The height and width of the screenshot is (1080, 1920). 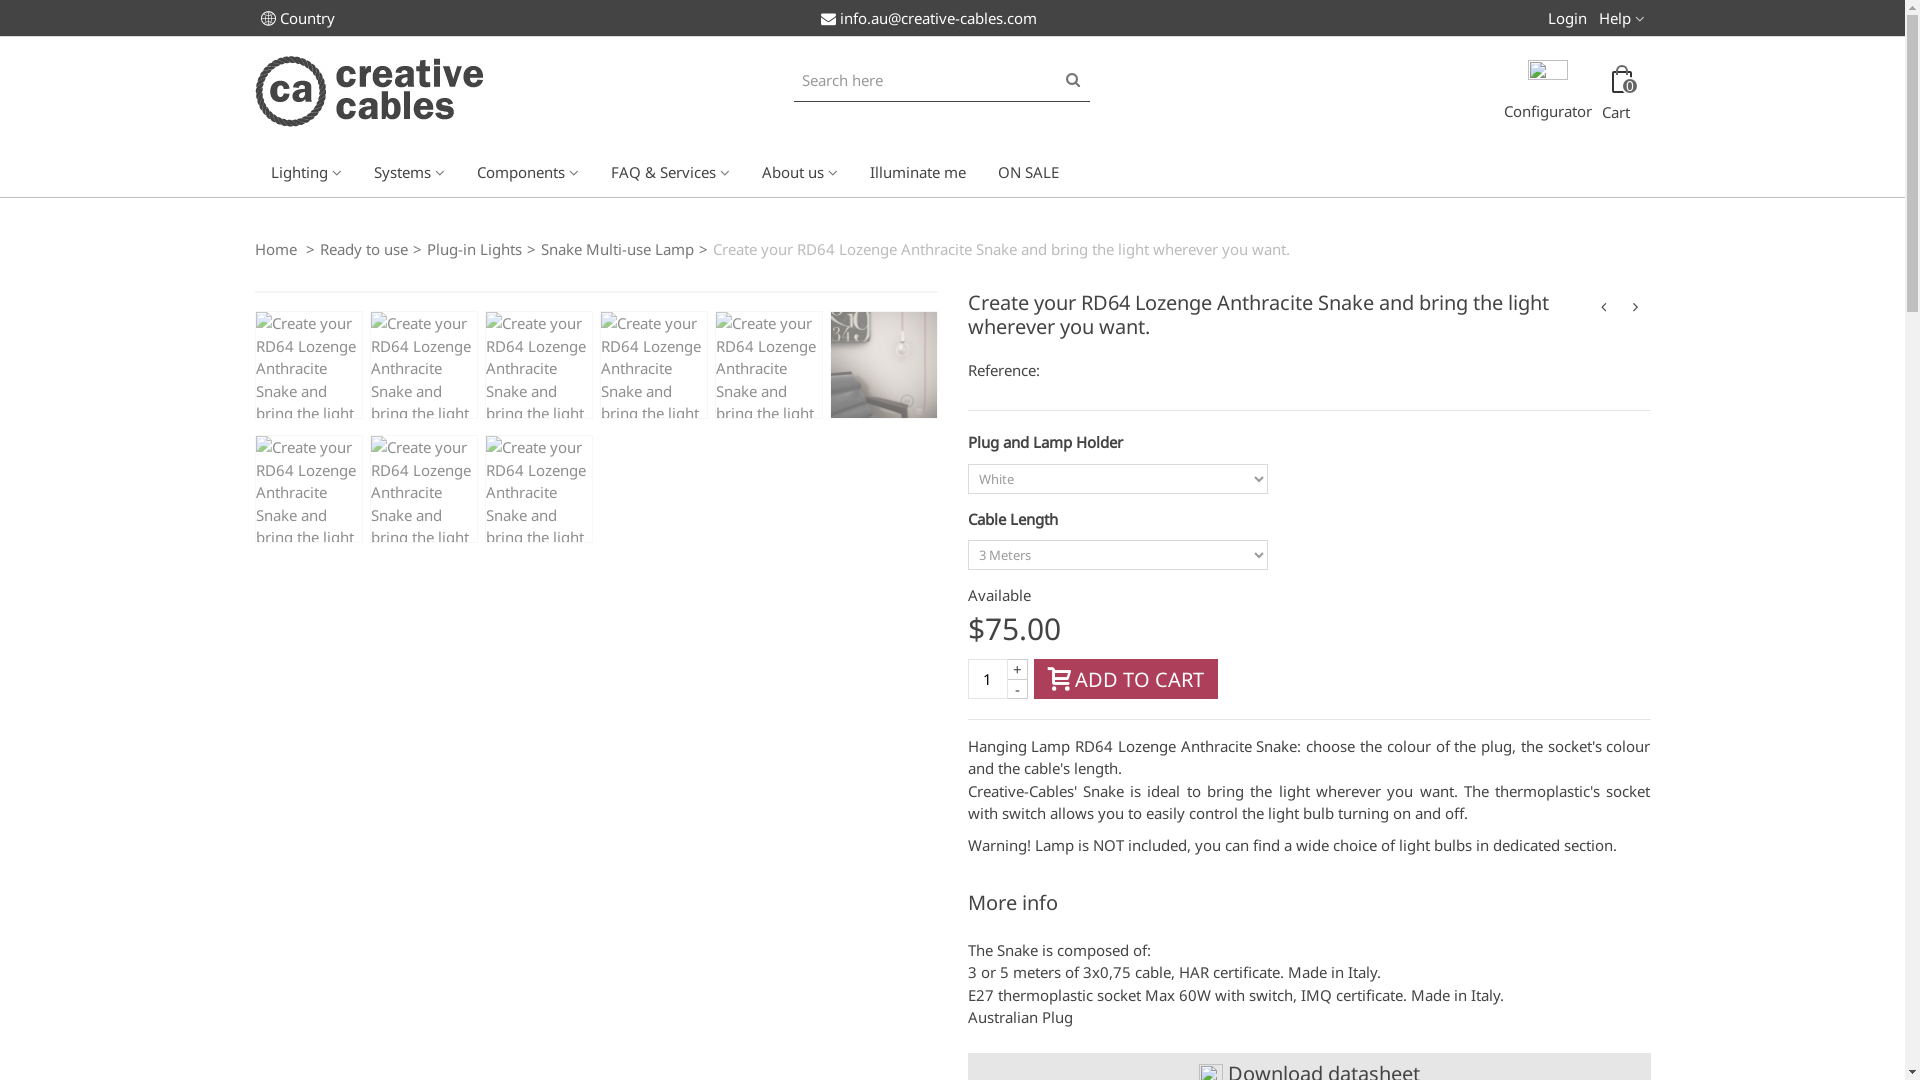 What do you see at coordinates (616, 248) in the screenshot?
I see `Snake Multi-use Lamp` at bounding box center [616, 248].